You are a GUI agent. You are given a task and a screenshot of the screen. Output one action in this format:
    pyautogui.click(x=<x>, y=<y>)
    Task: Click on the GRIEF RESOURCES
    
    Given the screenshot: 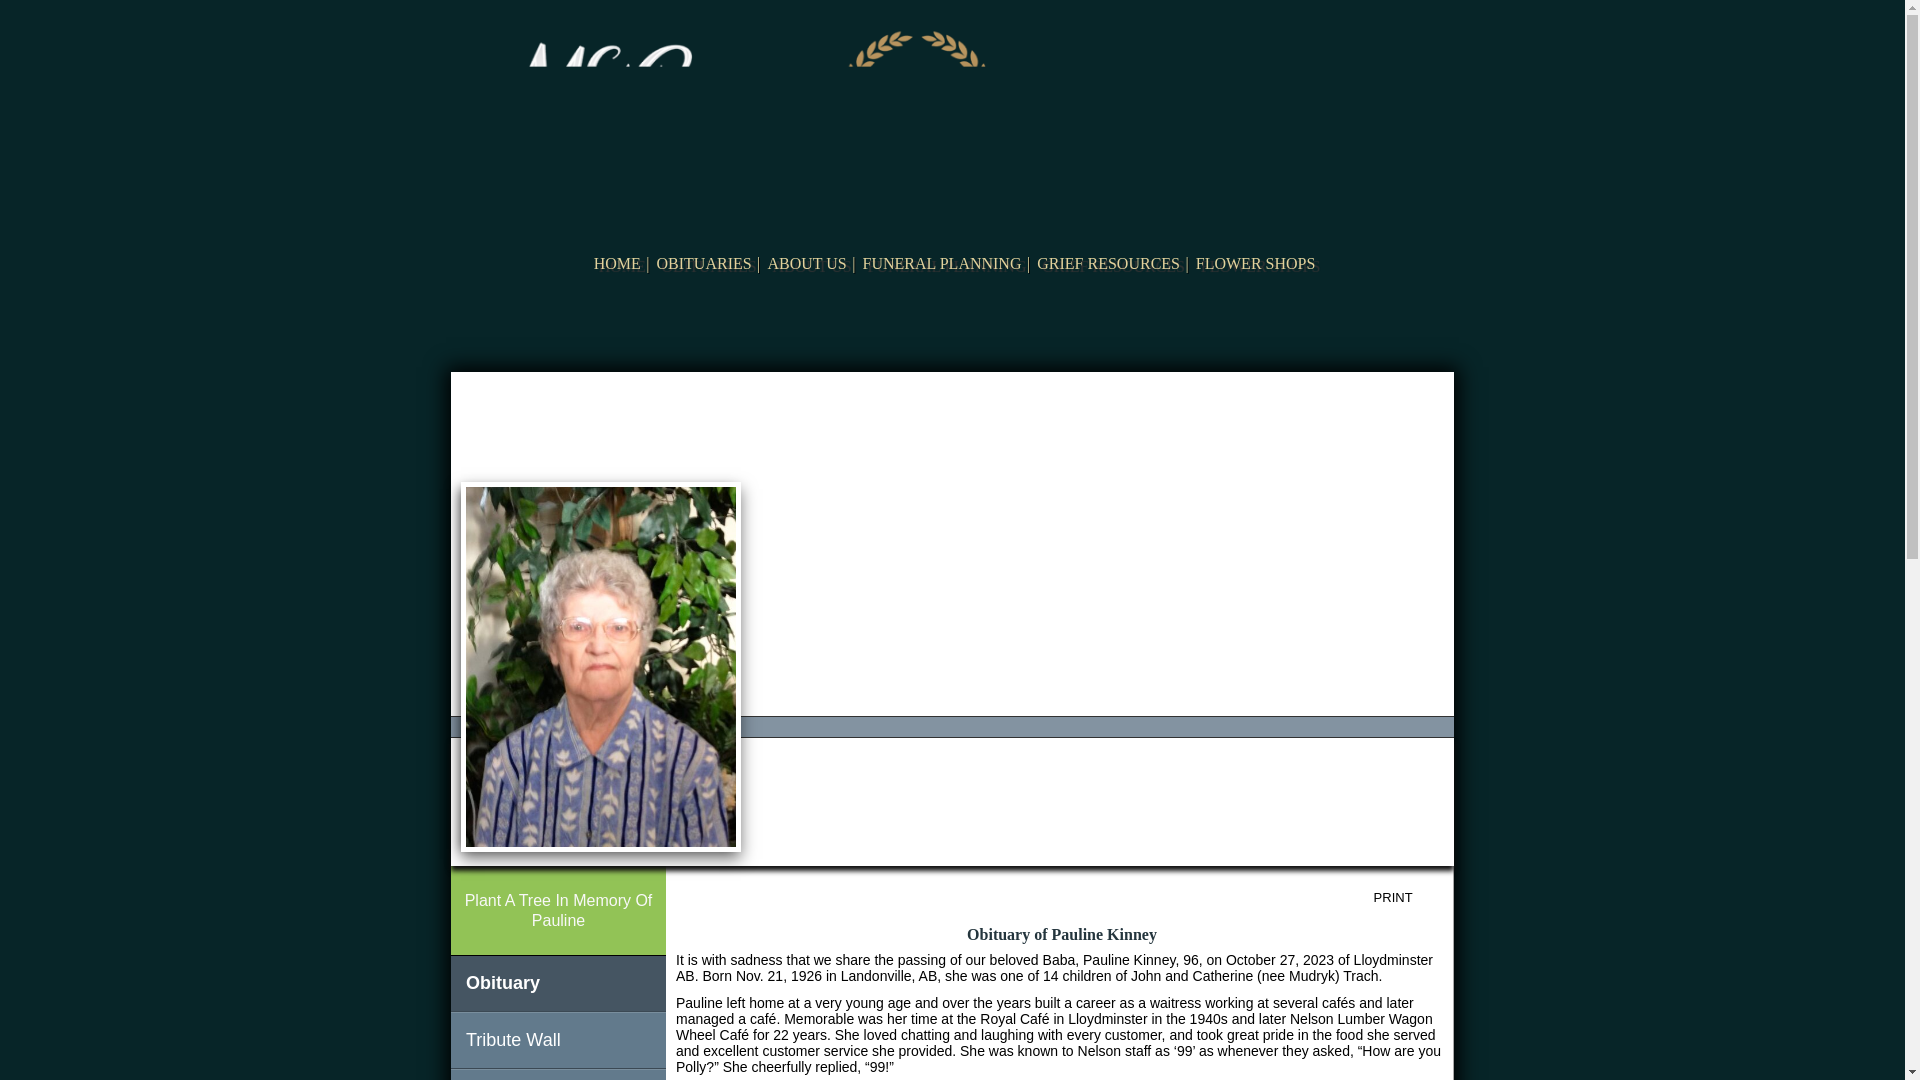 What is the action you would take?
    pyautogui.click(x=1108, y=264)
    